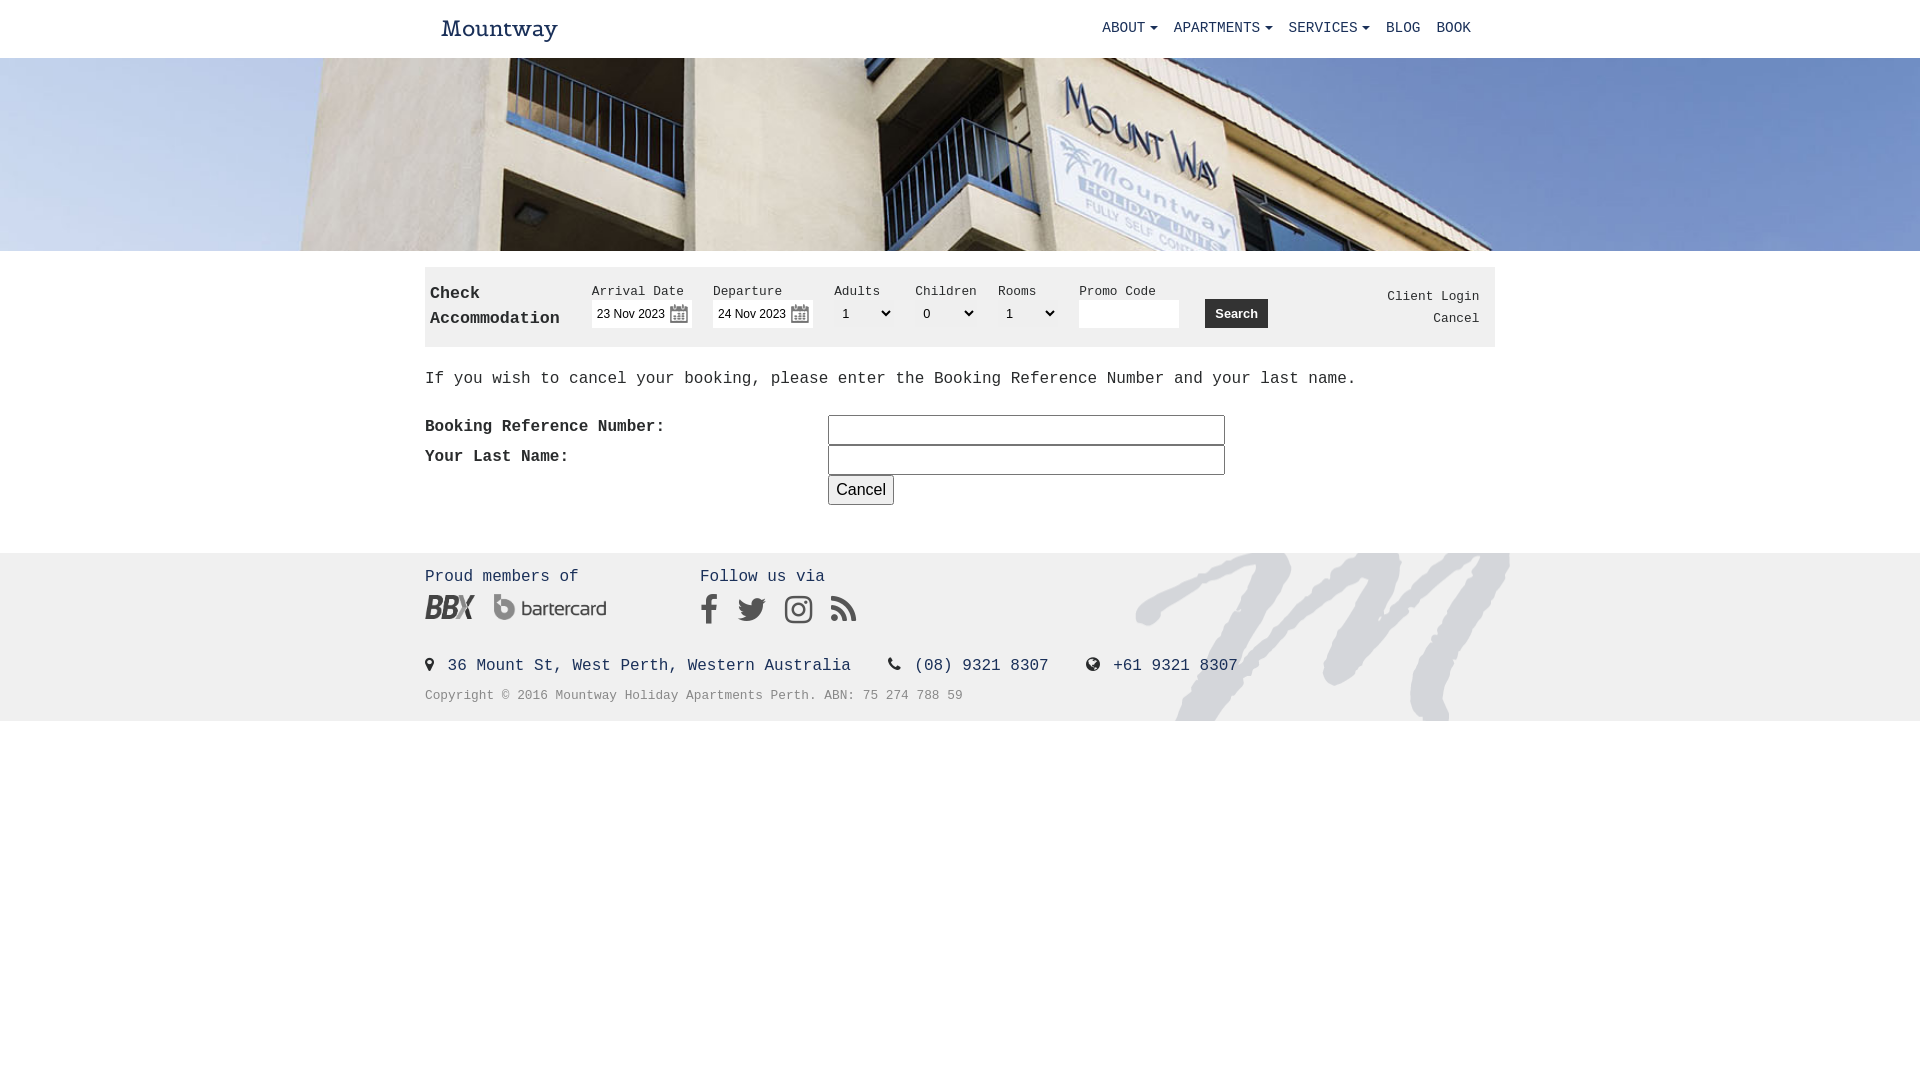  I want to click on APARTMENTS, so click(1224, 29).